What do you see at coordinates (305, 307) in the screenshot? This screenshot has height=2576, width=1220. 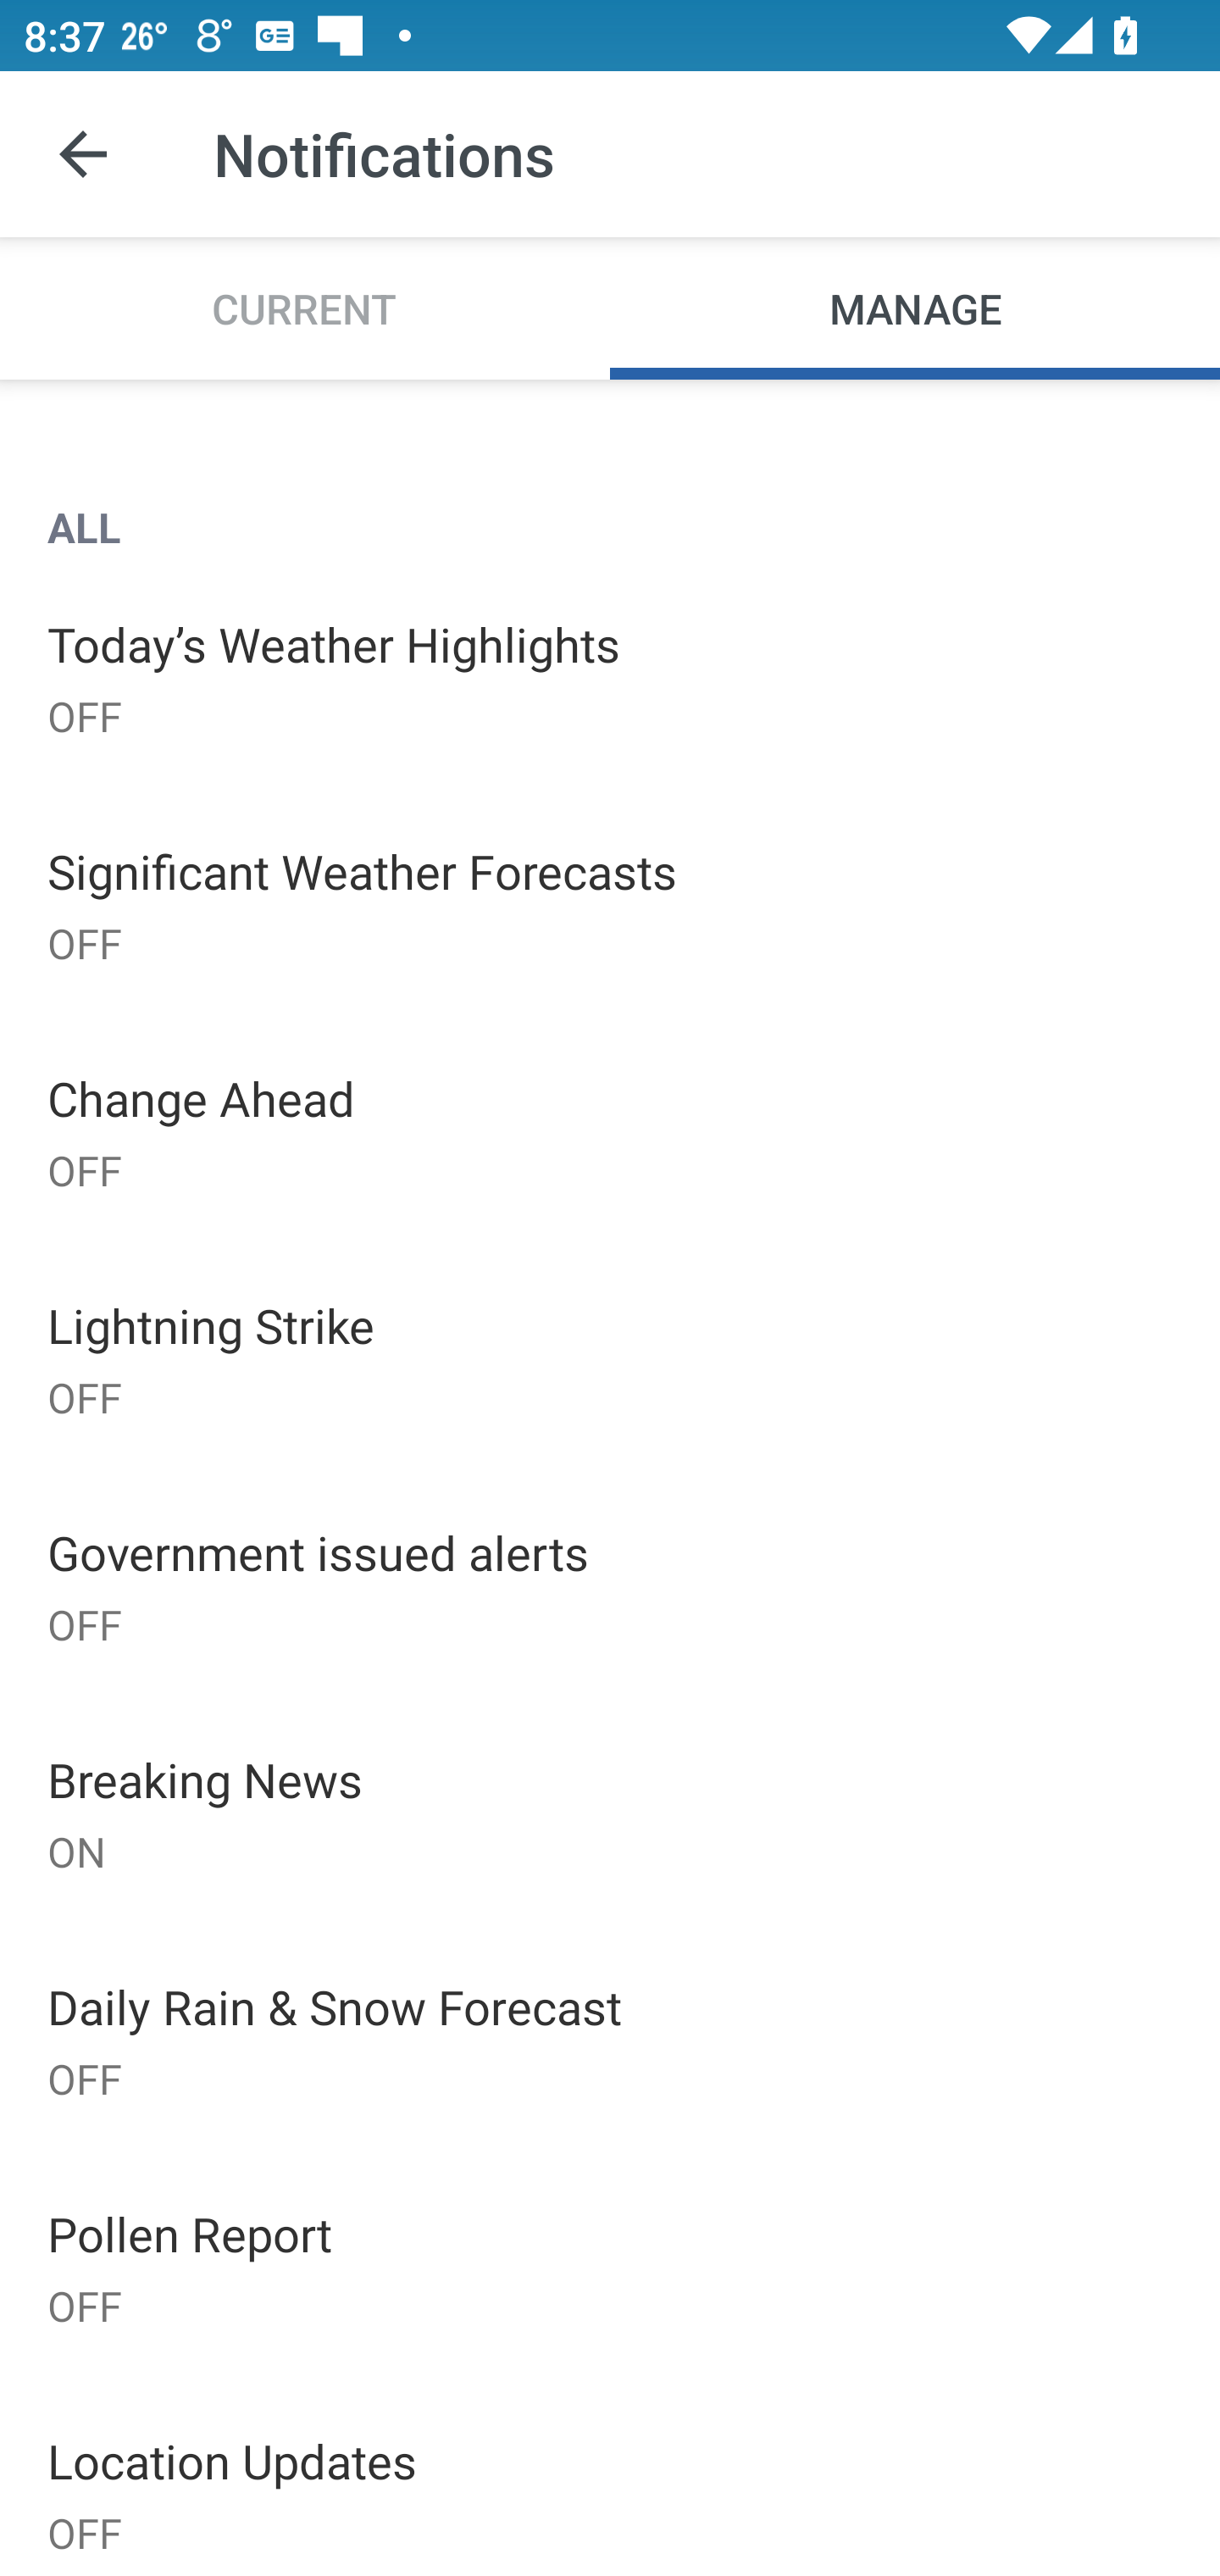 I see `Current Tab CURRENT` at bounding box center [305, 307].